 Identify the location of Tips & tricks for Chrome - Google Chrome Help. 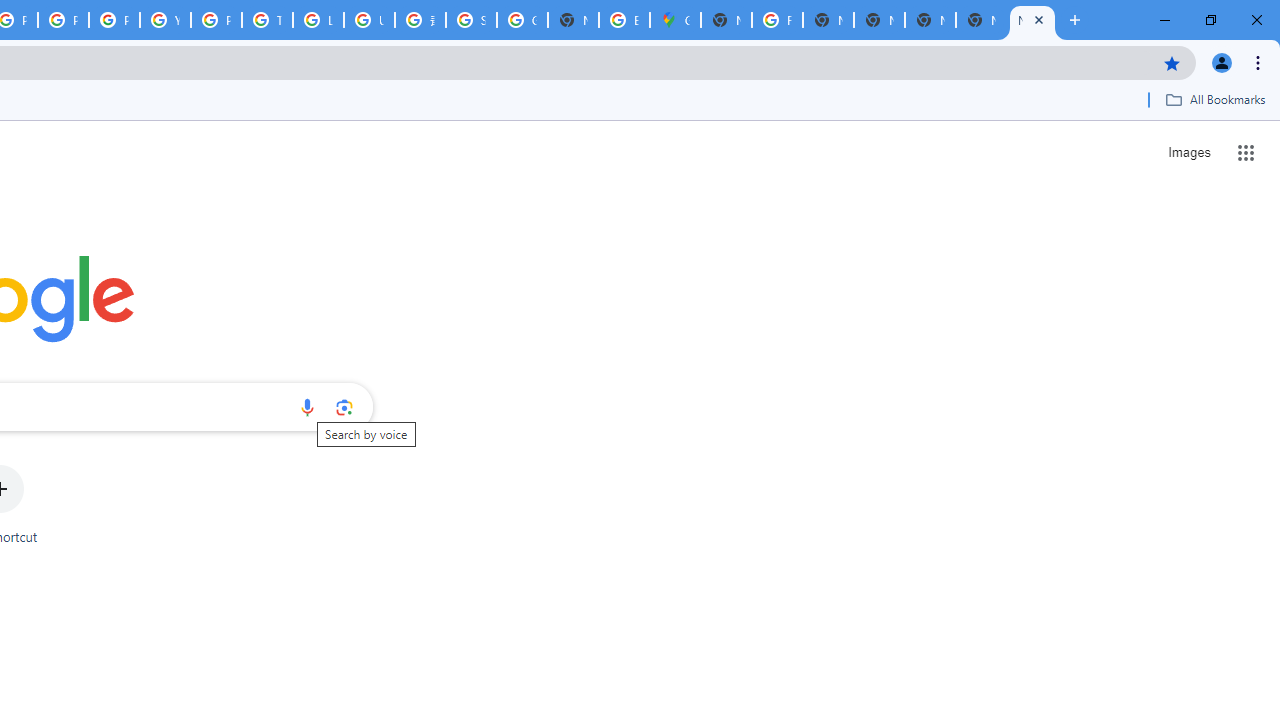
(267, 20).